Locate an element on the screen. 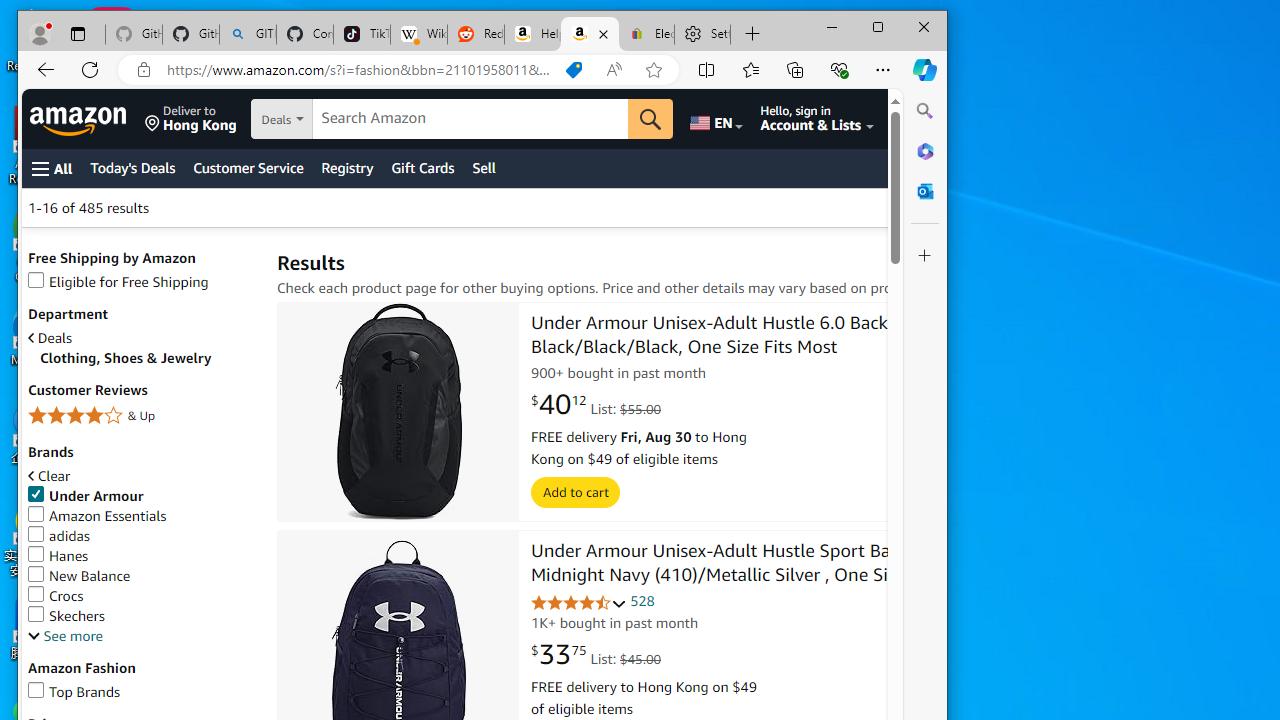 The height and width of the screenshot is (720, 1280). Registry is located at coordinates (347, 168).